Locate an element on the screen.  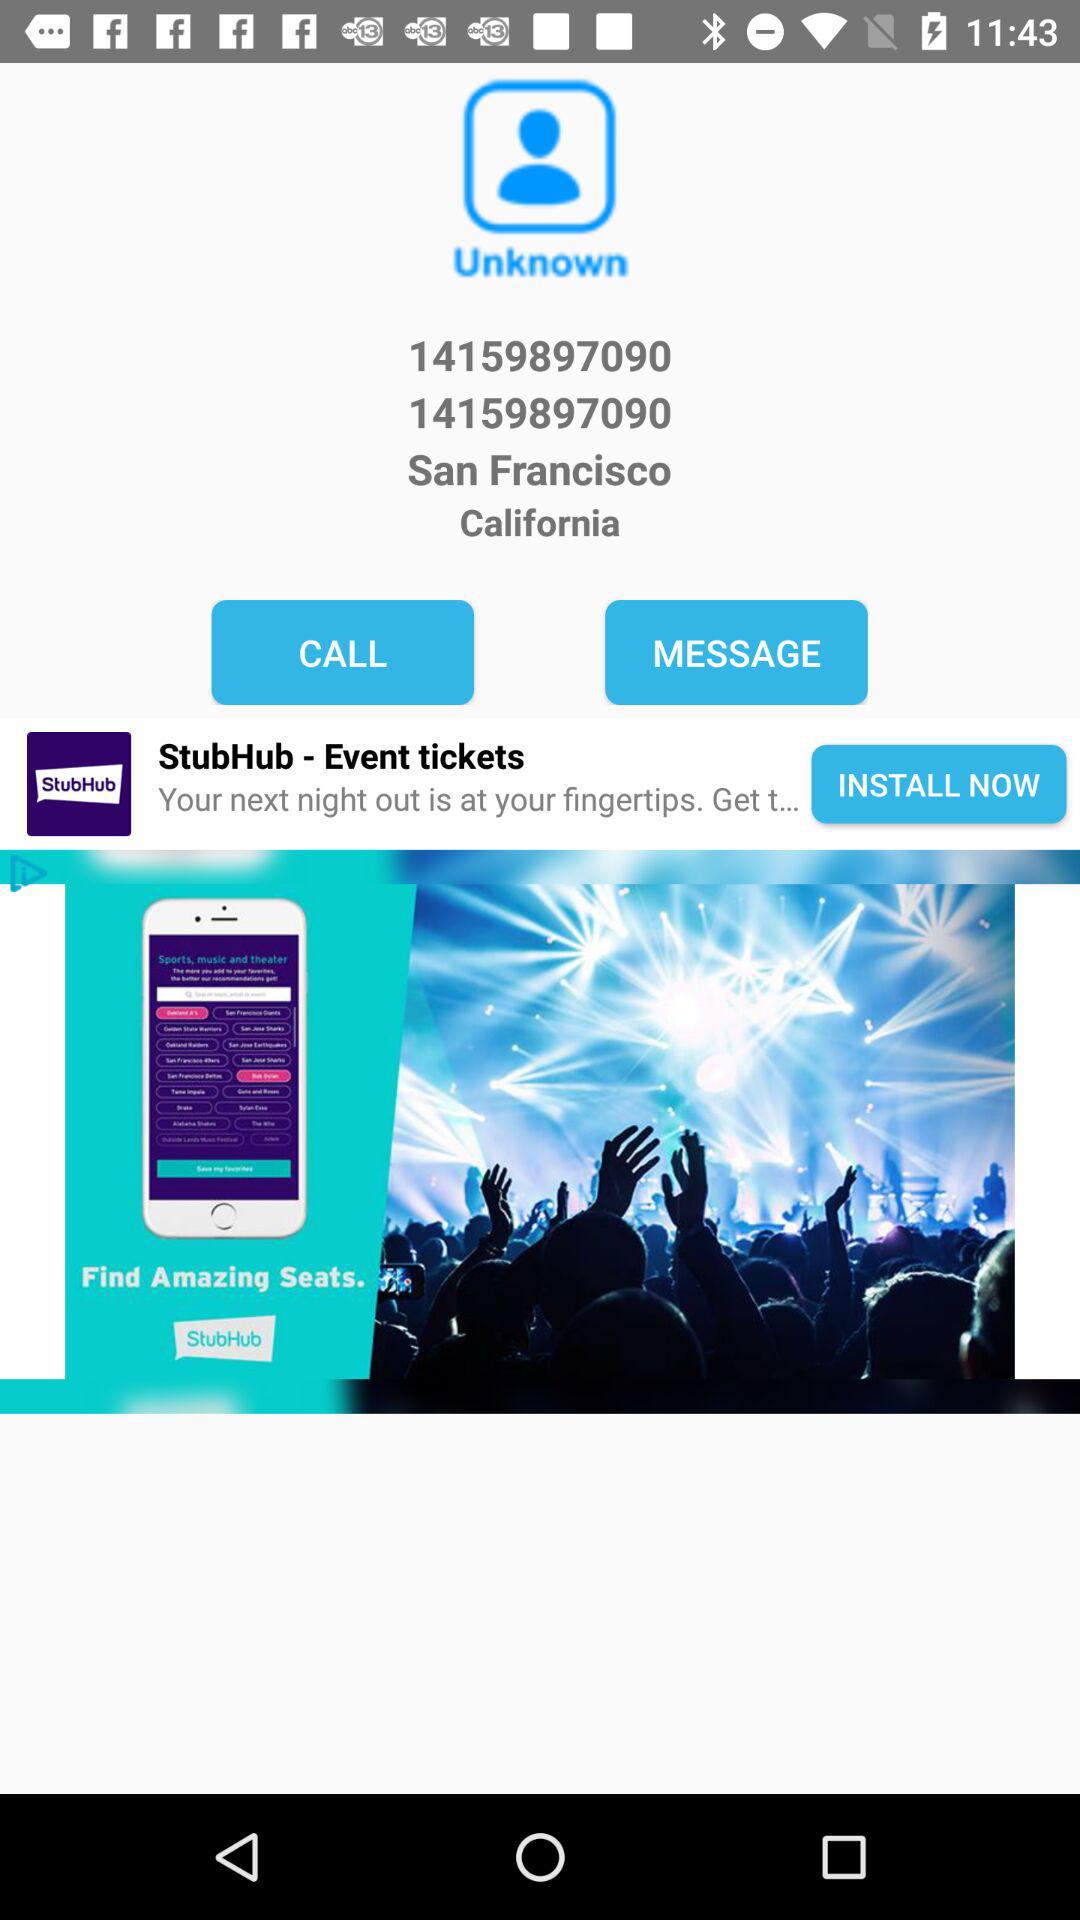
press the item above the stubhub - event tickets is located at coordinates (342, 652).